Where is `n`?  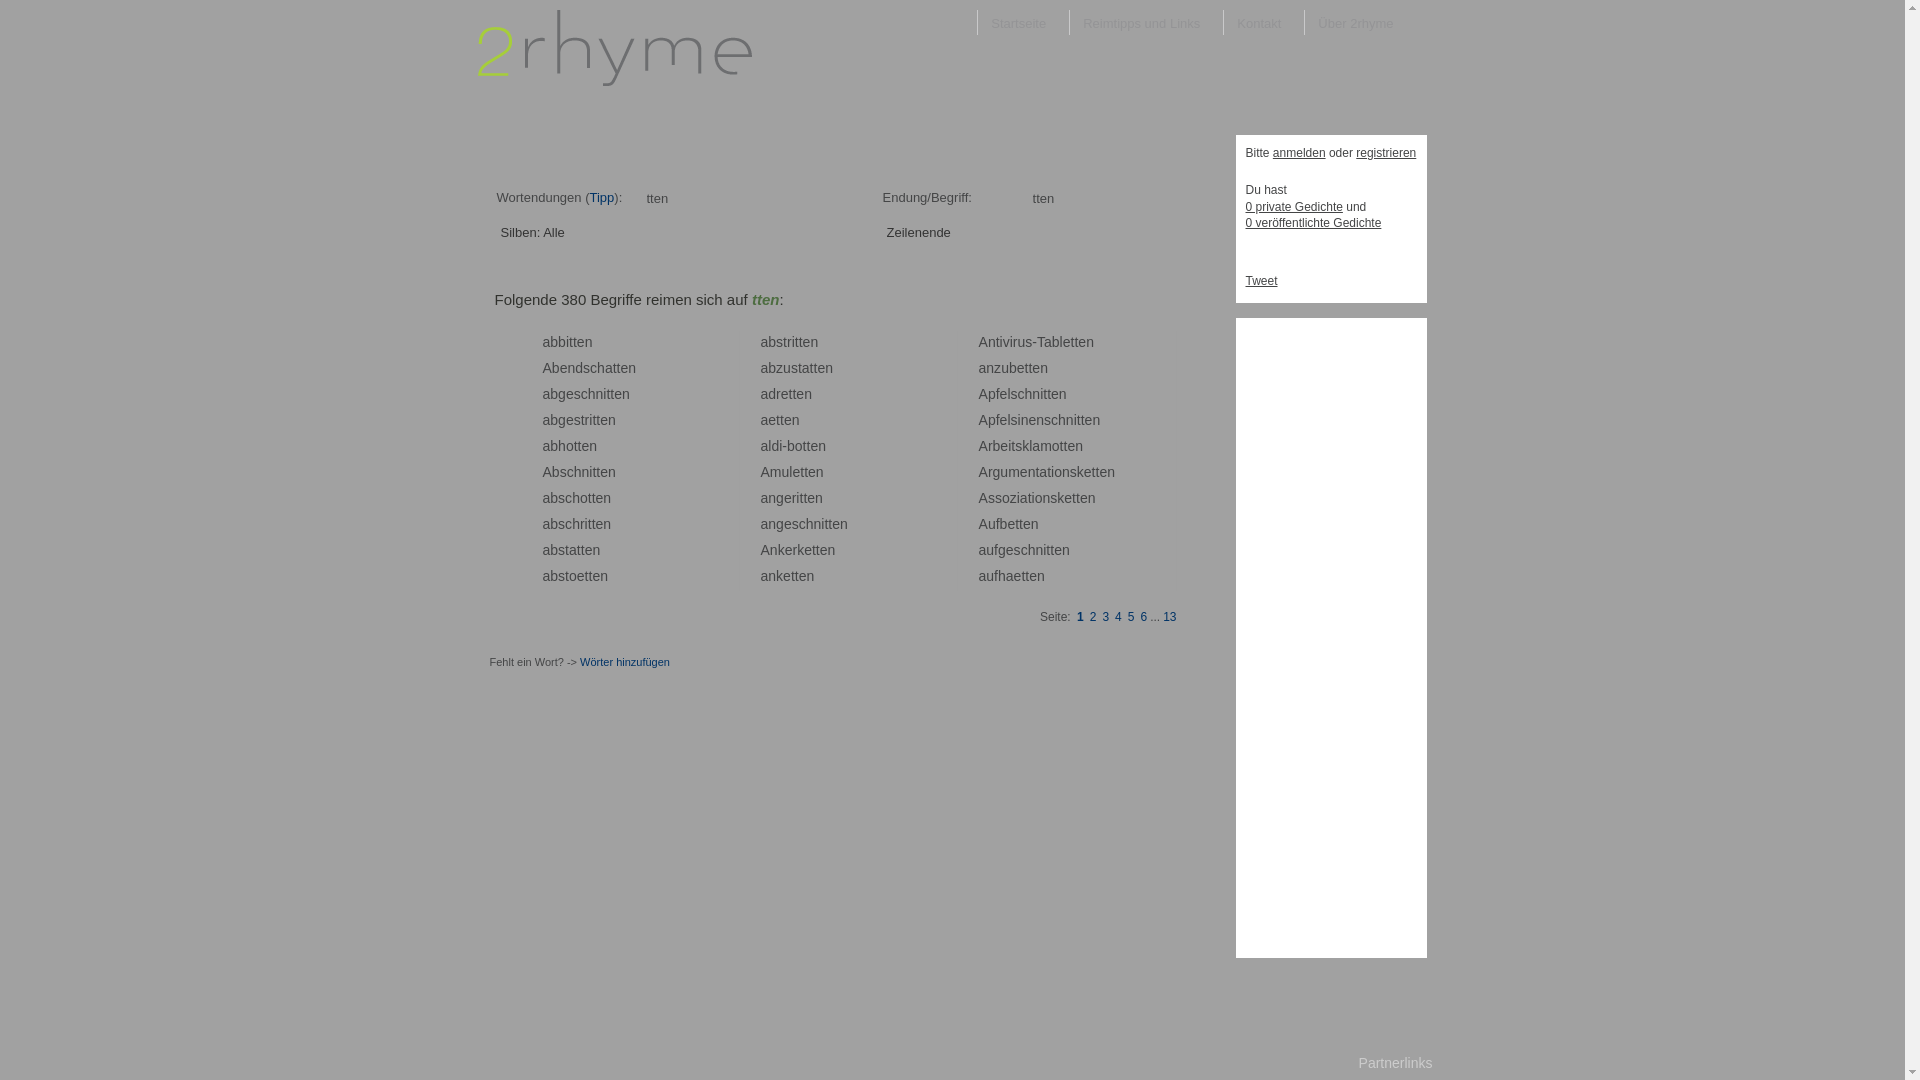
n is located at coordinates (589, 342).